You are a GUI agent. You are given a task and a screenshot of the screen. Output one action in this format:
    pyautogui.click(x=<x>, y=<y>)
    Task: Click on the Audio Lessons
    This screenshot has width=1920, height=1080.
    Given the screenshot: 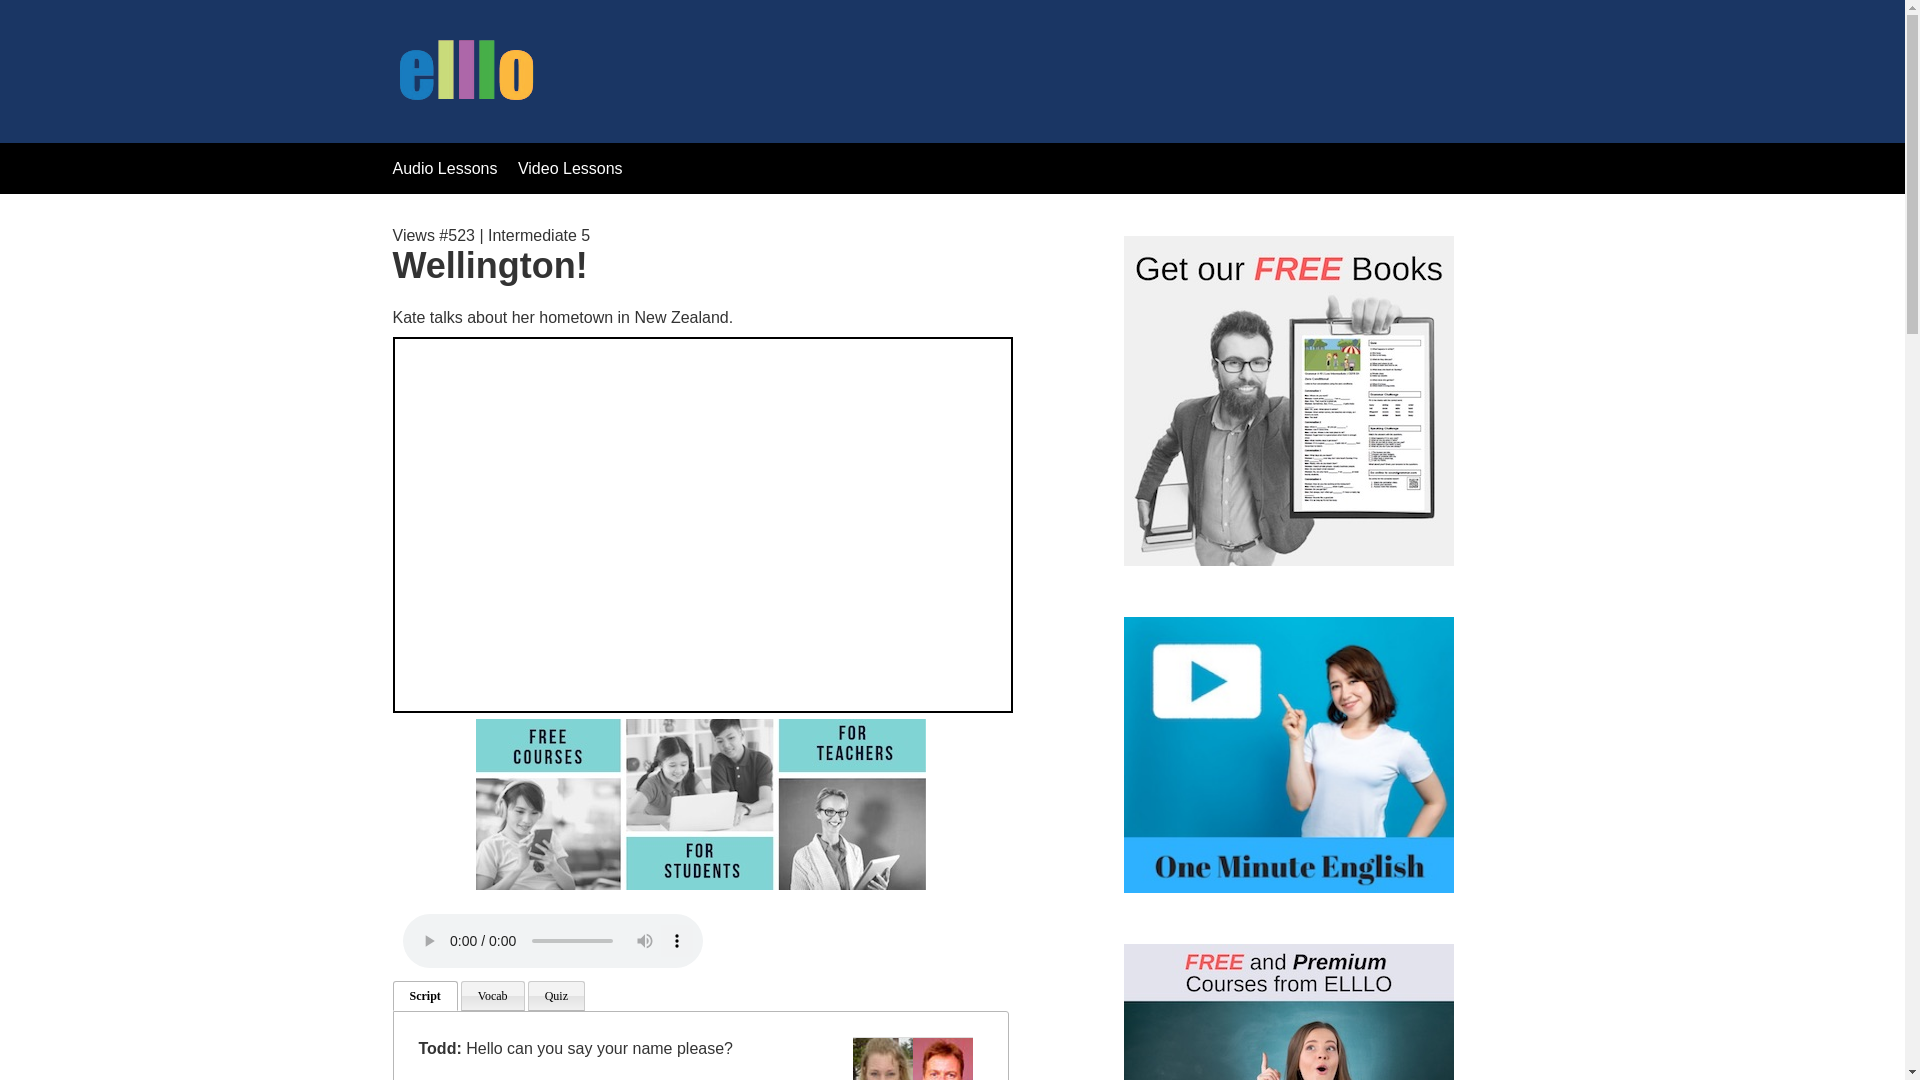 What is the action you would take?
    pyautogui.click(x=444, y=168)
    